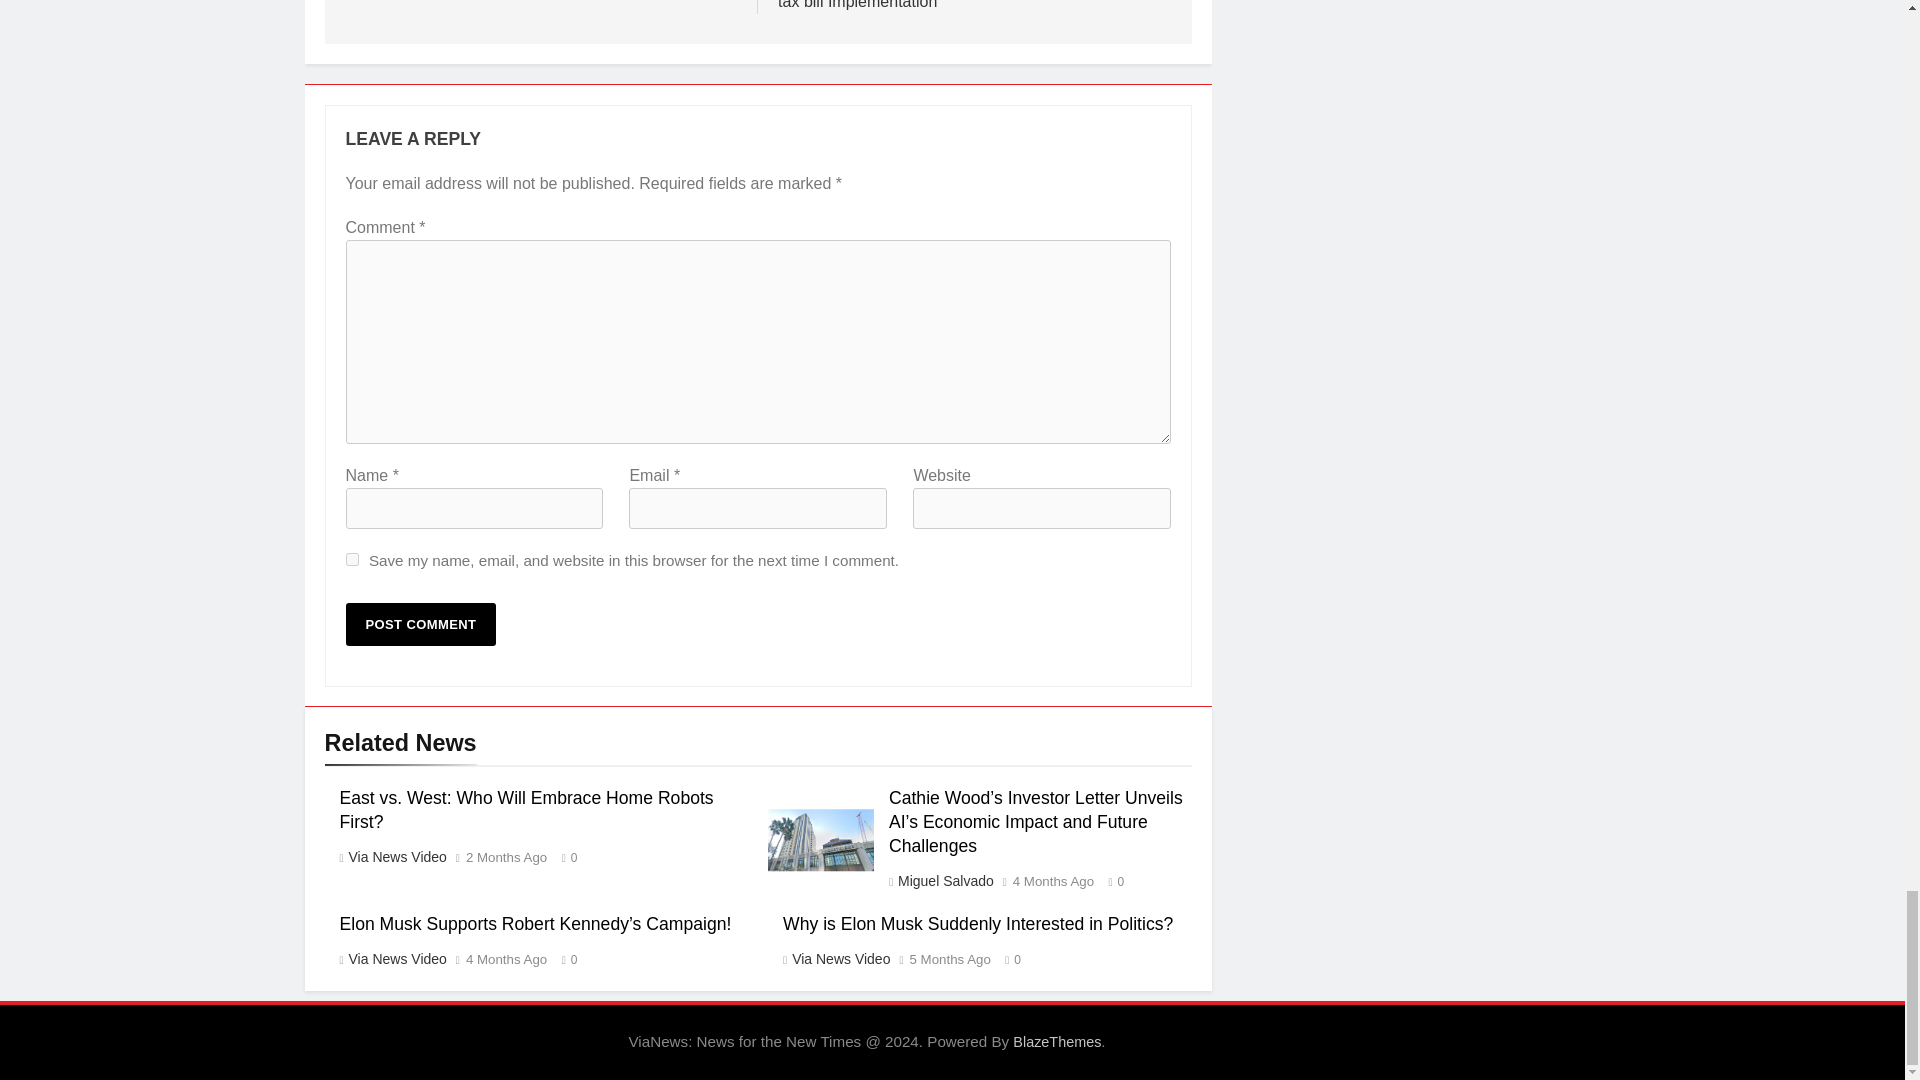 This screenshot has height=1080, width=1920. What do you see at coordinates (421, 624) in the screenshot?
I see `Post Comment` at bounding box center [421, 624].